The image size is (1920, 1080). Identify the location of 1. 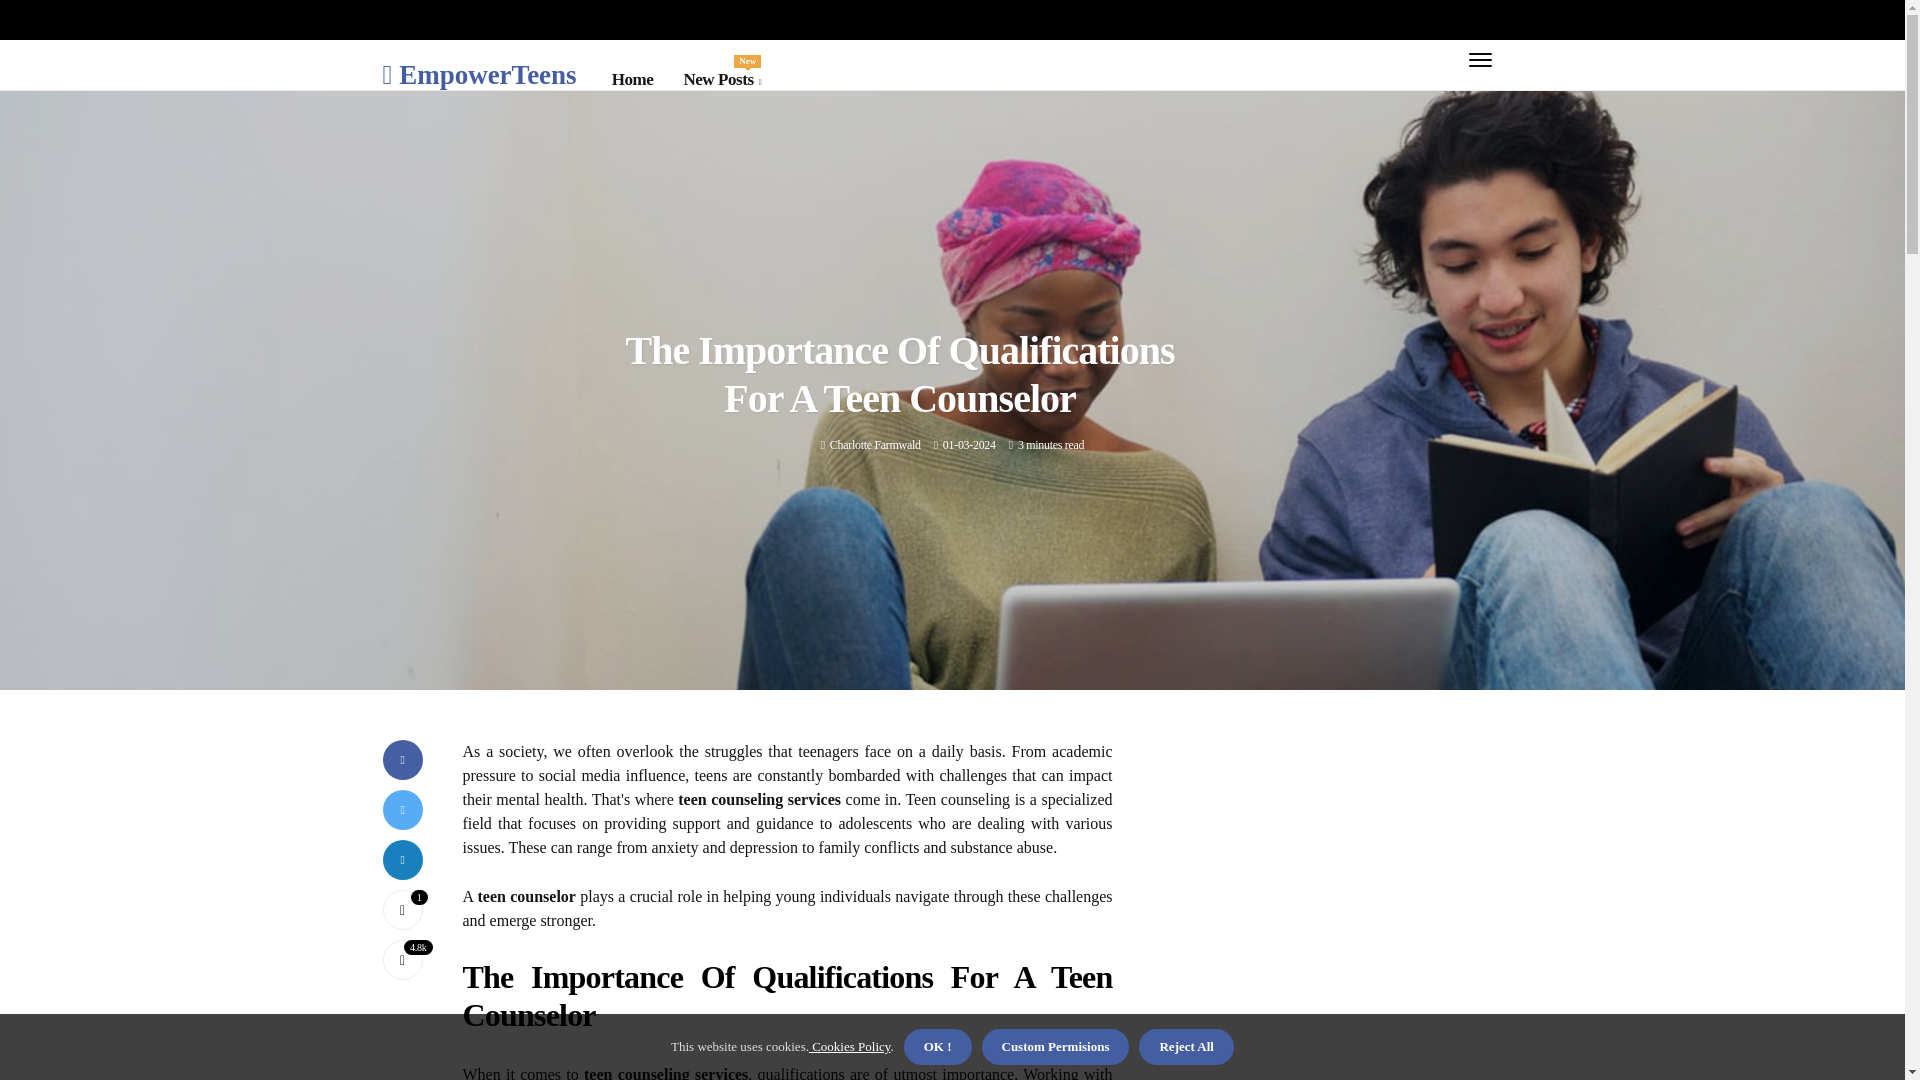
(722, 79).